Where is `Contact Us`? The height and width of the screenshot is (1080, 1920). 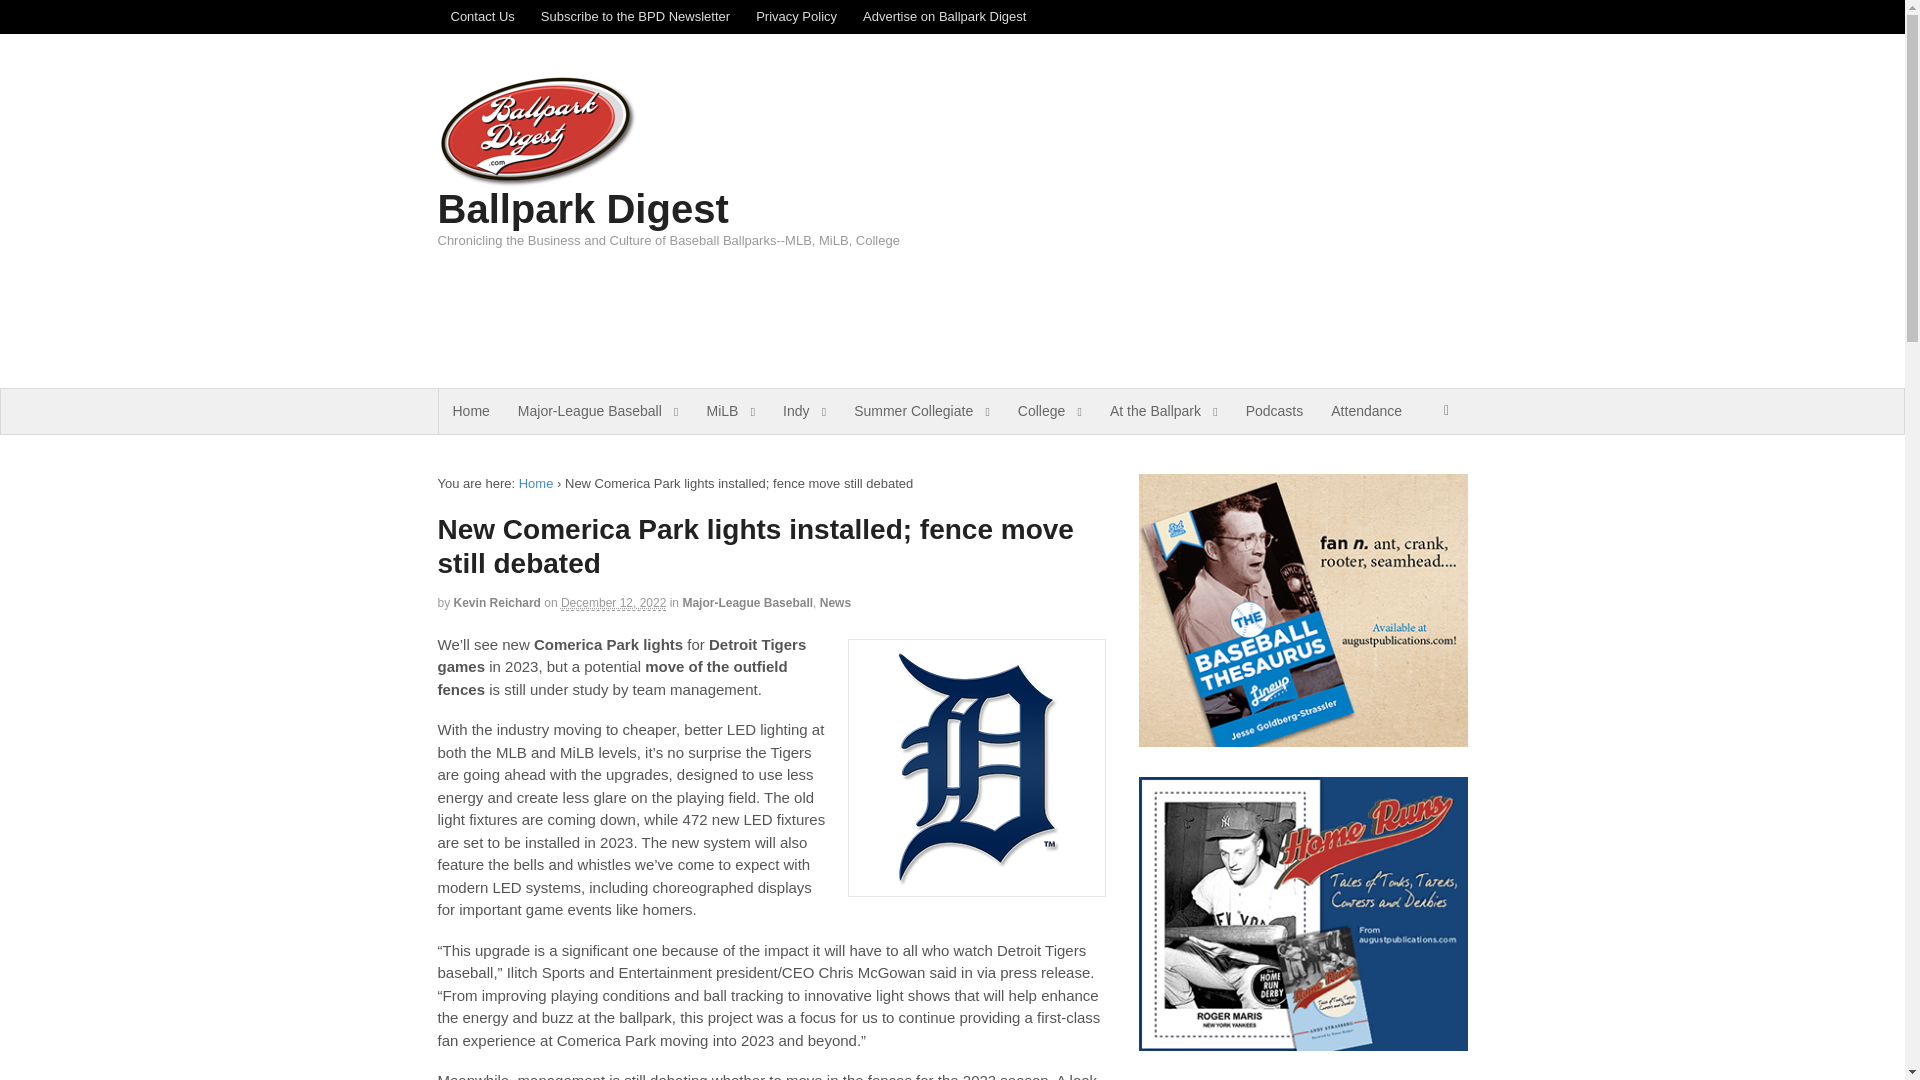 Contact Us is located at coordinates (482, 16).